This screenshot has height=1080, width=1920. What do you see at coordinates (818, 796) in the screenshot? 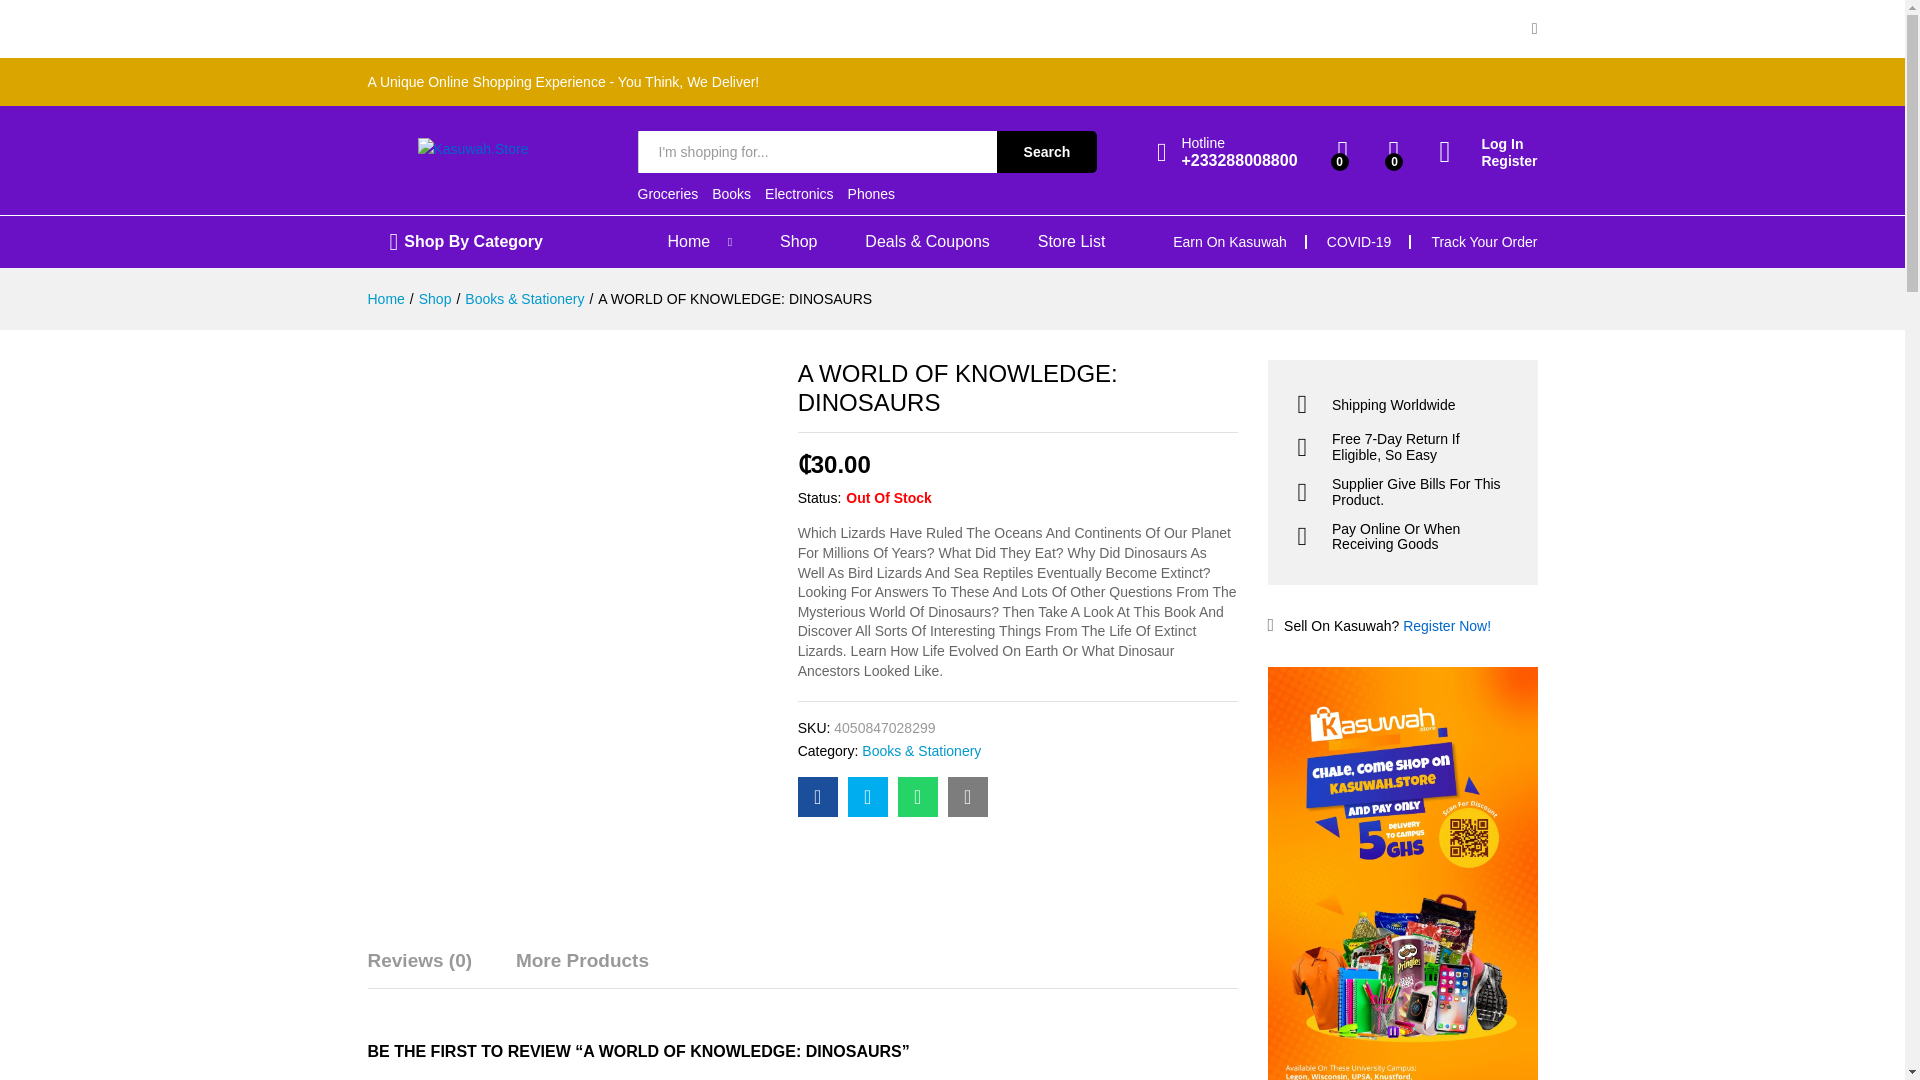
I see `A WORLD OF KNOWLEDGE: DINOSAURS` at bounding box center [818, 796].